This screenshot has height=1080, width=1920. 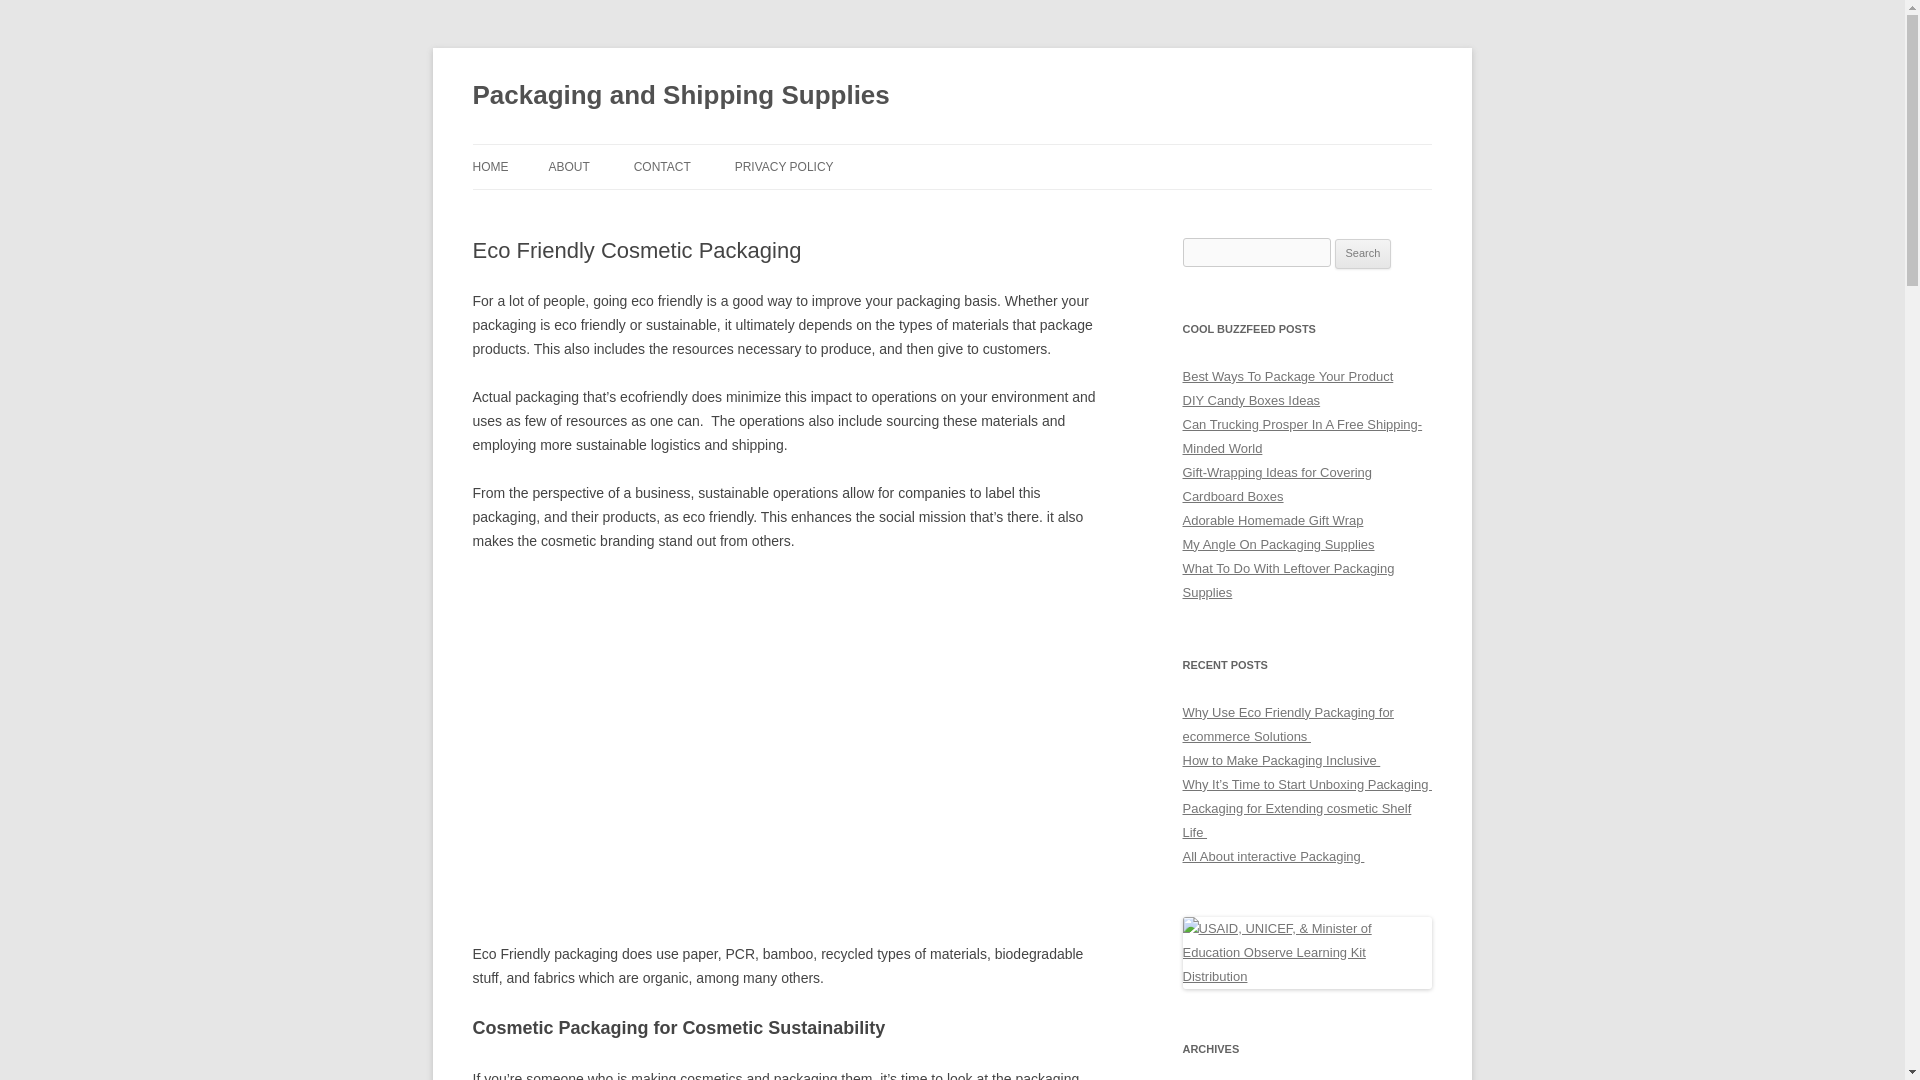 I want to click on Packaging and Shipping Supplies, so click(x=680, y=96).